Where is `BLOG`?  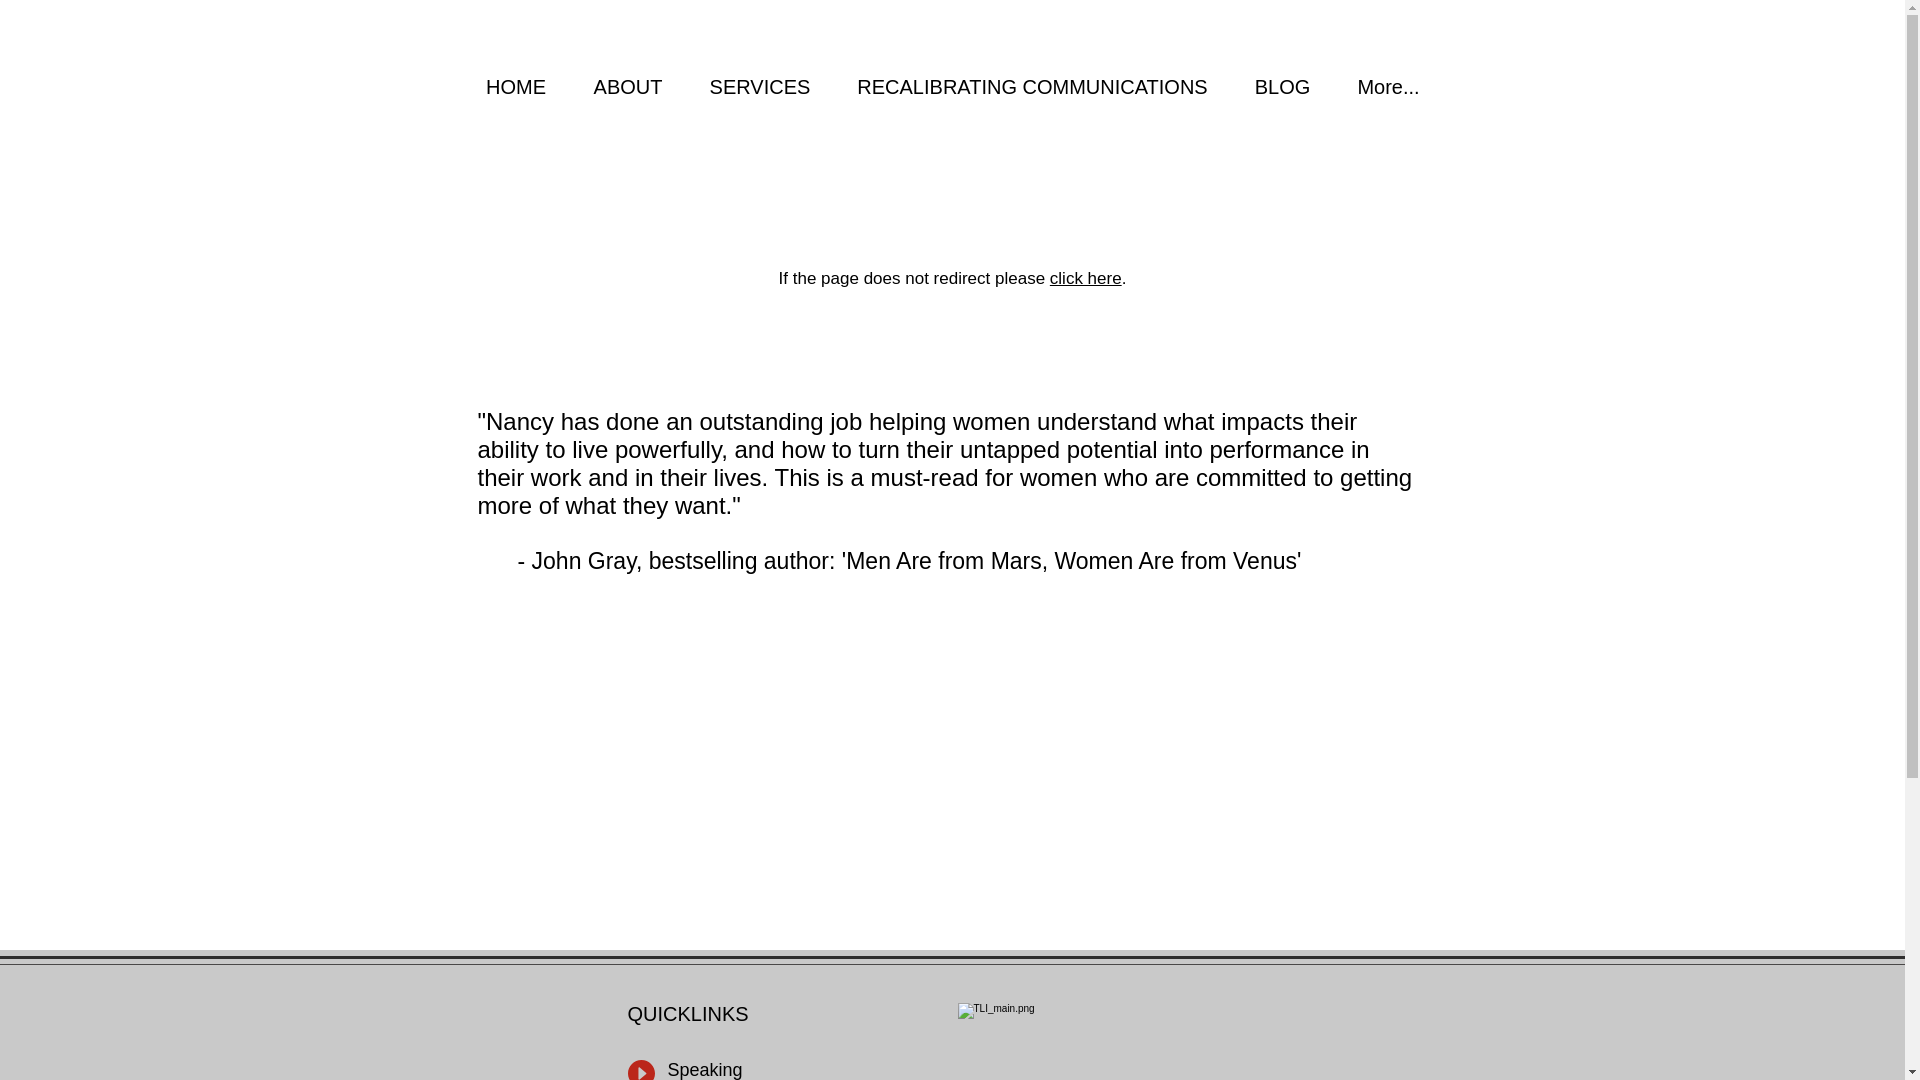
BLOG is located at coordinates (1281, 87).